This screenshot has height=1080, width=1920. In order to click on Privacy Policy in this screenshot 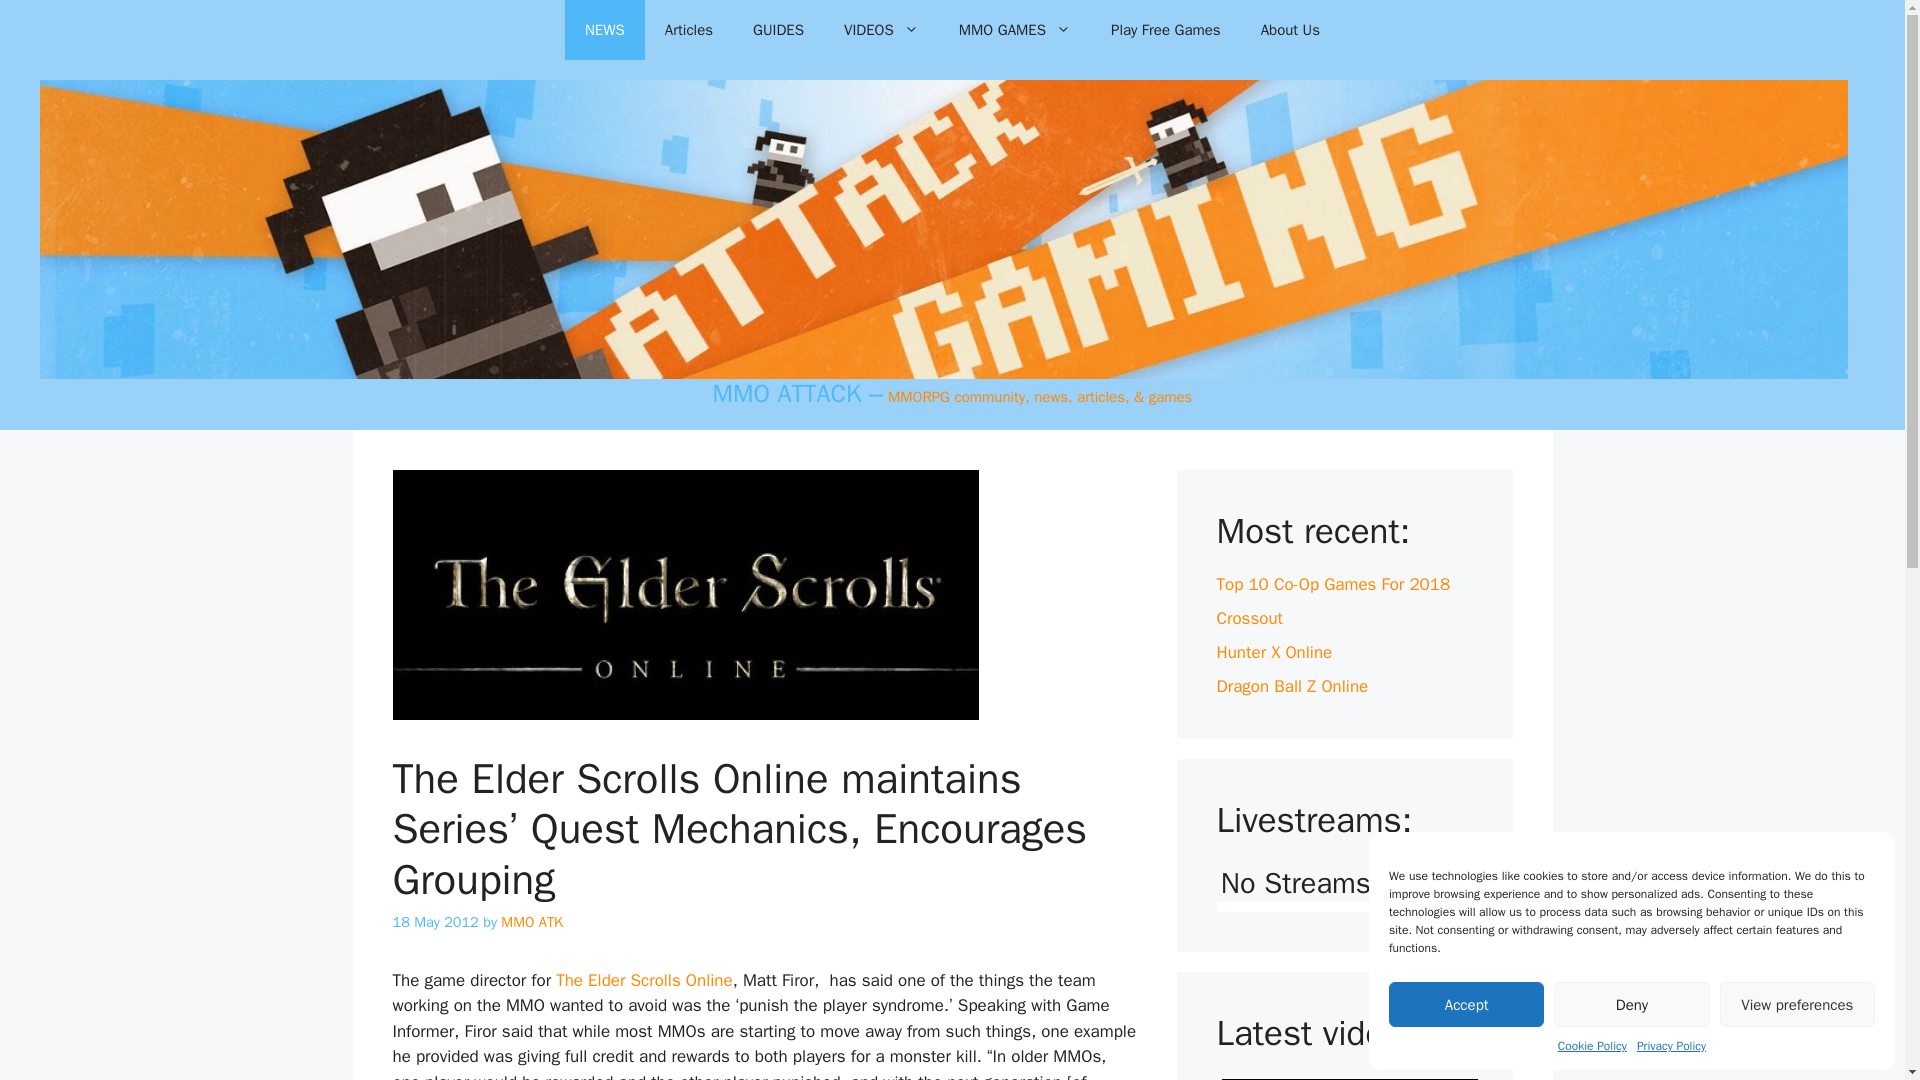, I will do `click(1672, 1046)`.